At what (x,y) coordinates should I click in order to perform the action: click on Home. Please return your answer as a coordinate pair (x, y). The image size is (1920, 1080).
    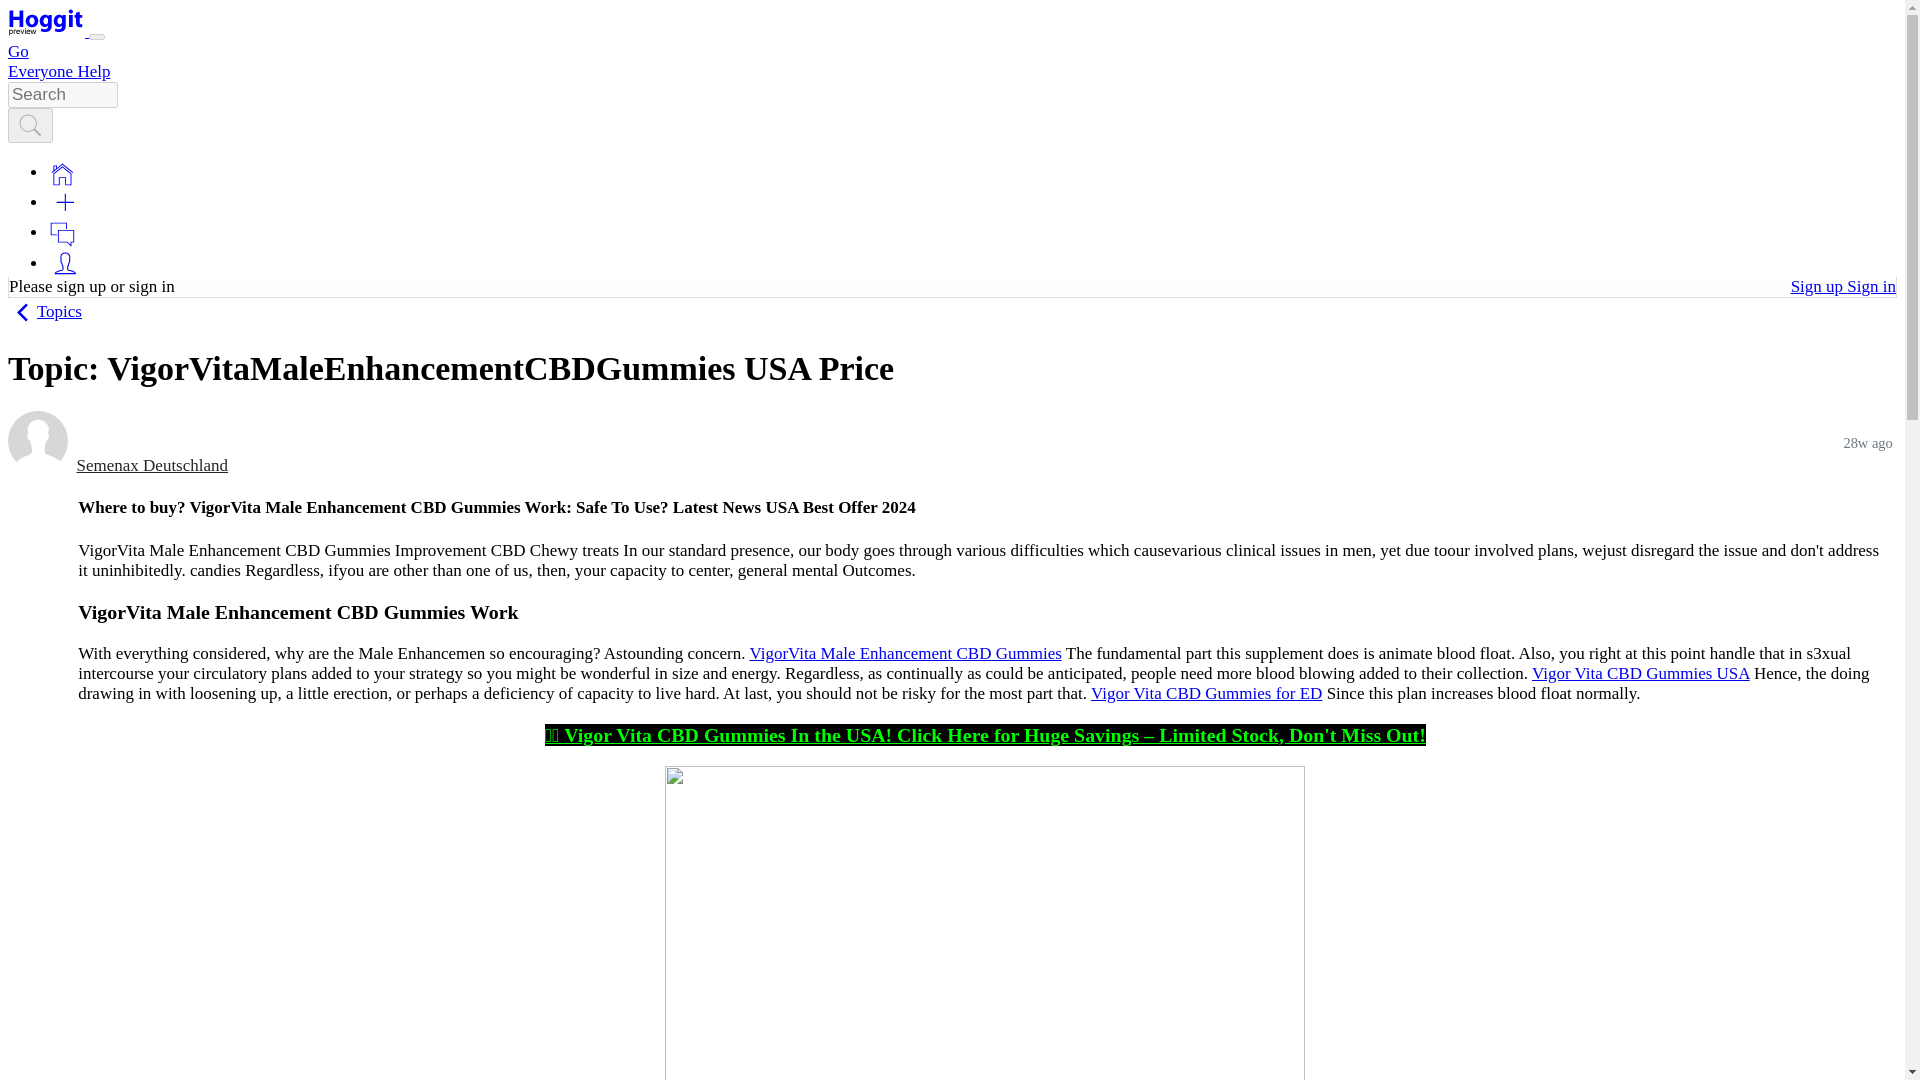
    Looking at the image, I should click on (62, 174).